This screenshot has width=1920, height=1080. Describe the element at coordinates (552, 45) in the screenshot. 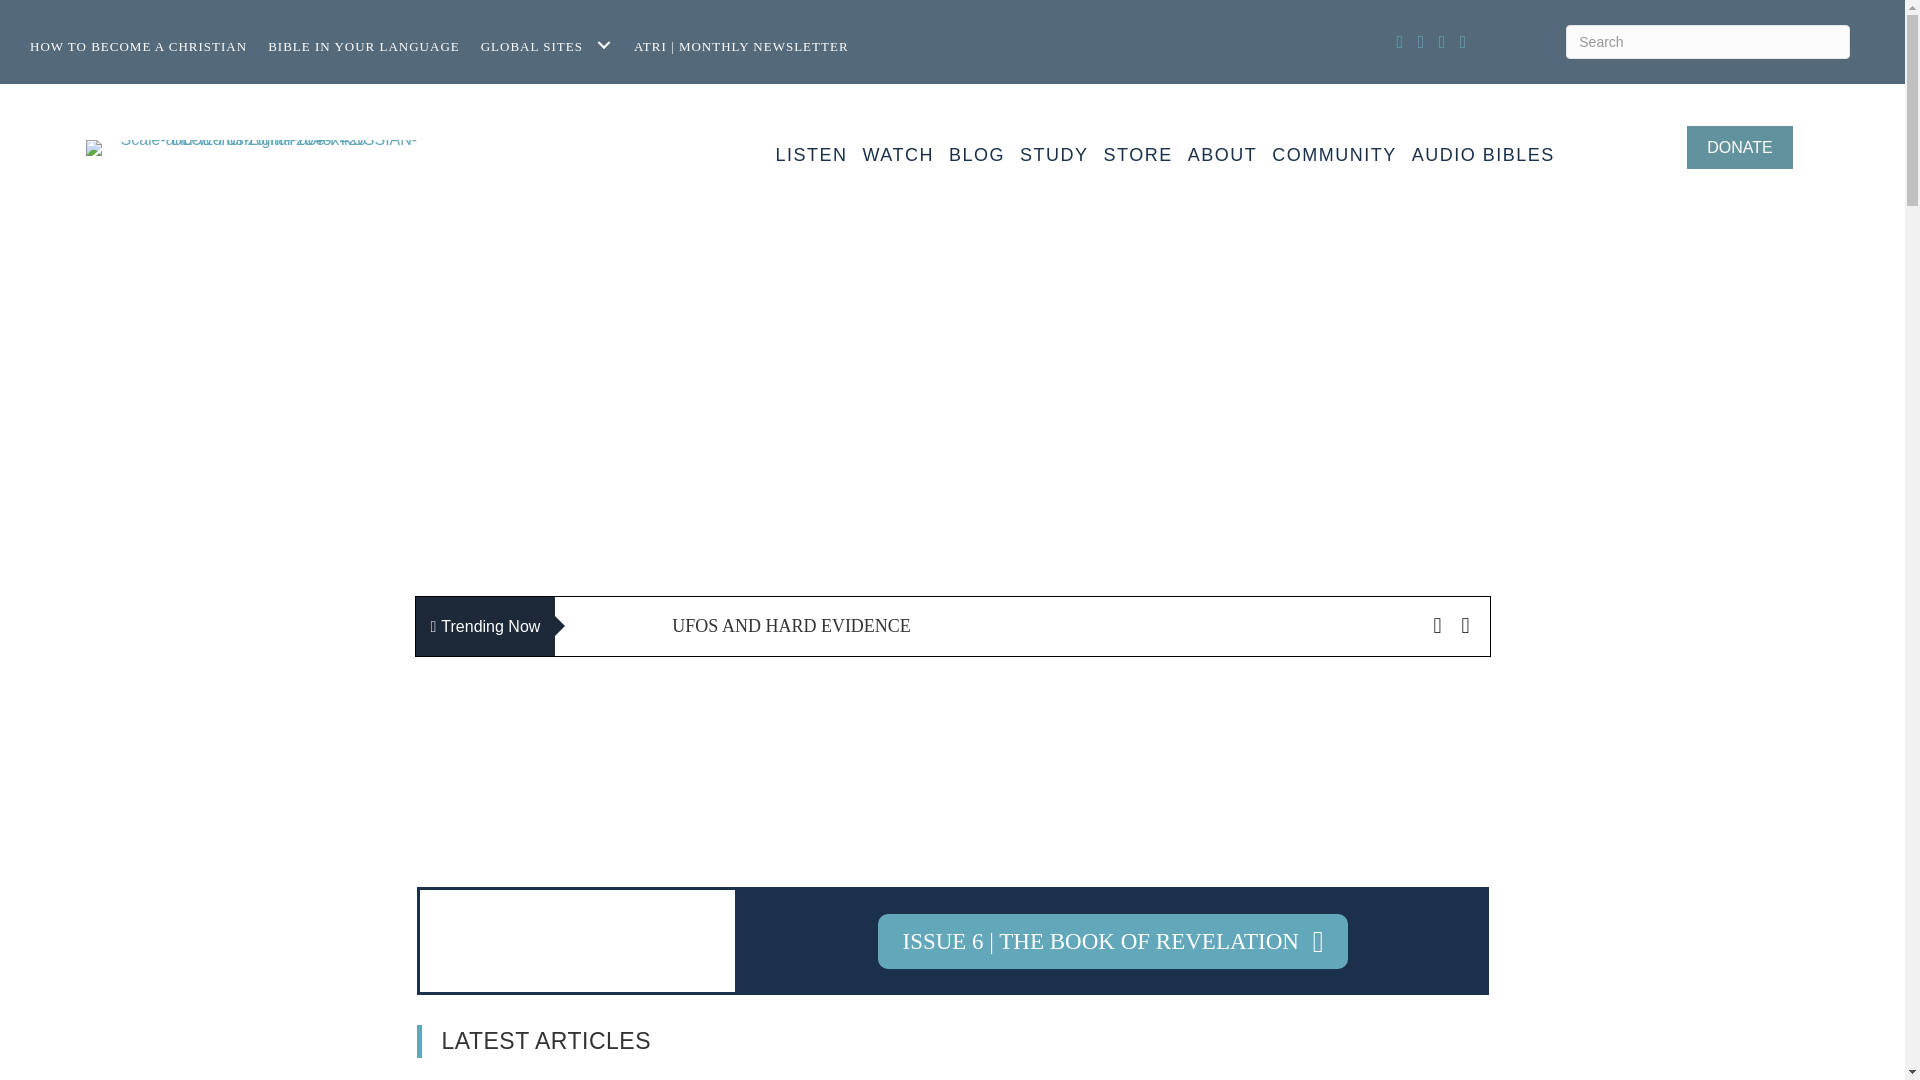

I see `GLOBAL SITES` at that location.